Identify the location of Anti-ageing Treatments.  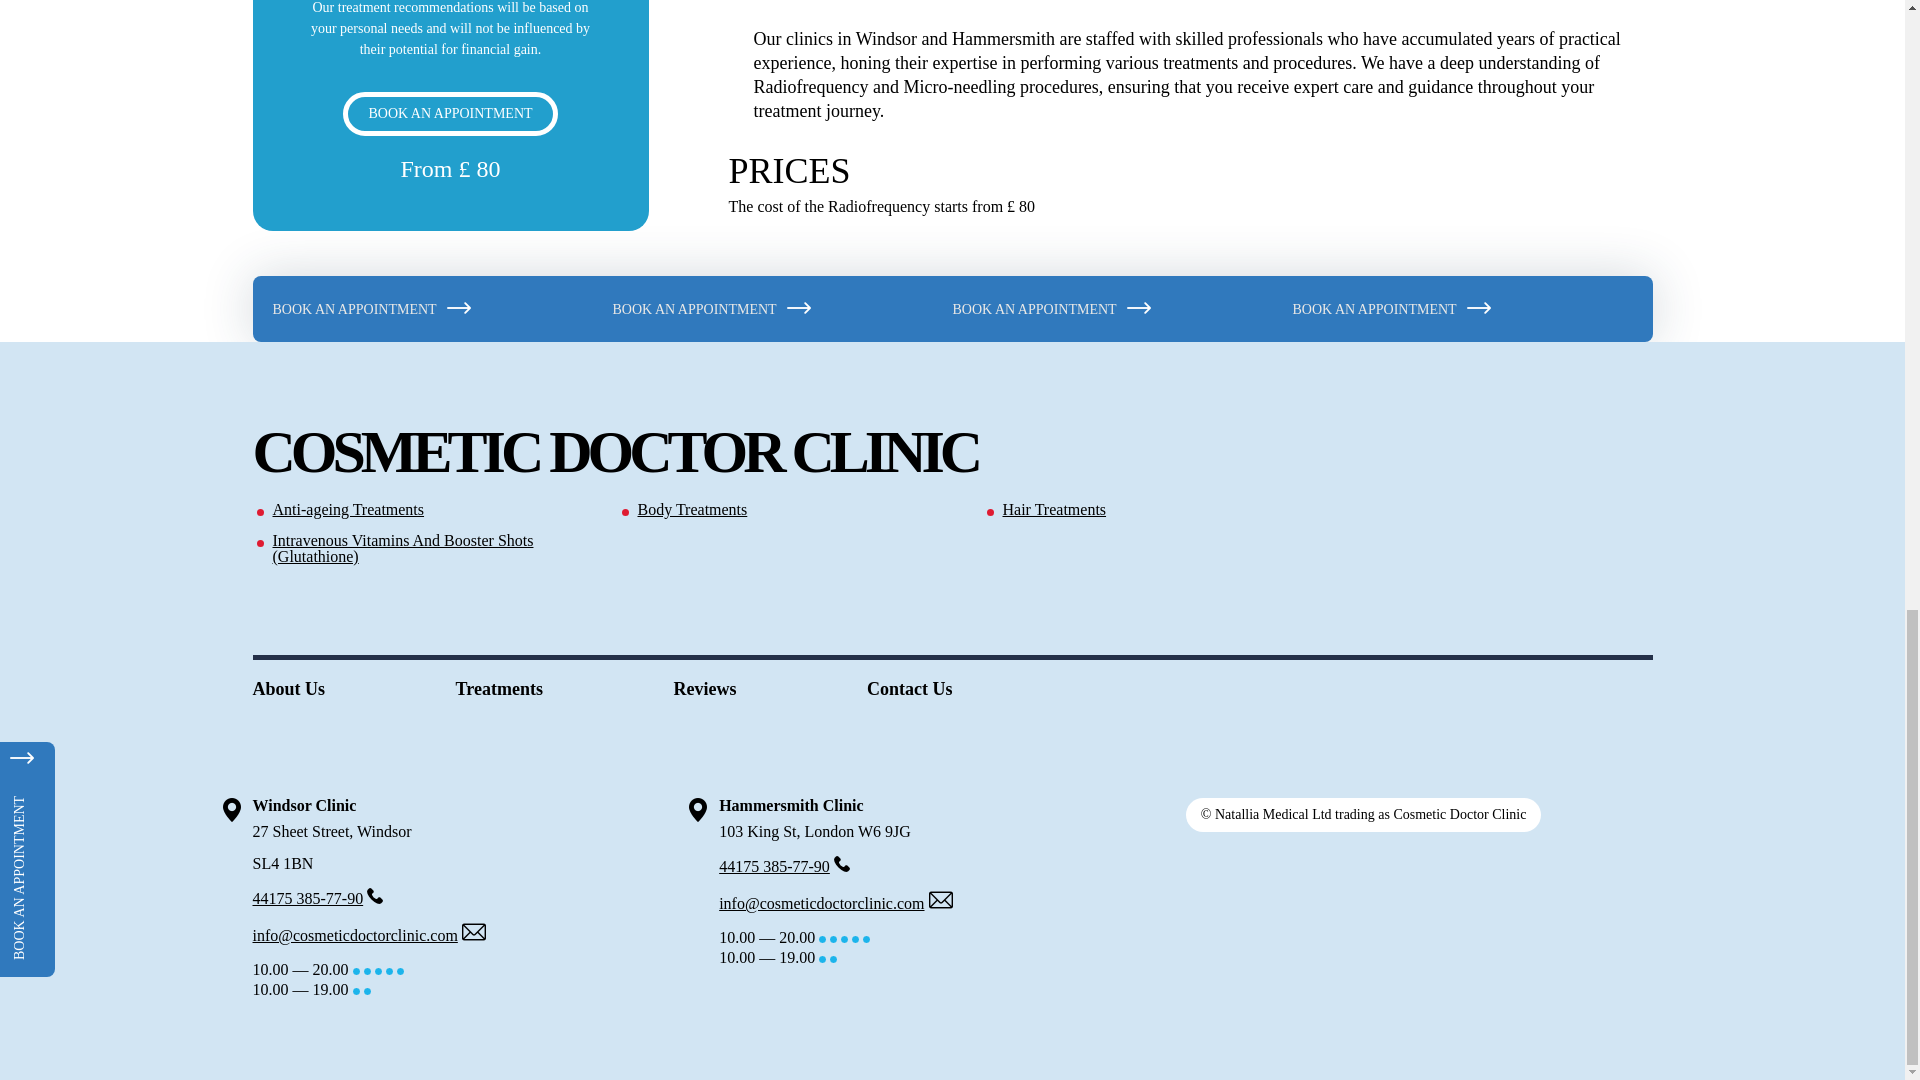
(430, 510).